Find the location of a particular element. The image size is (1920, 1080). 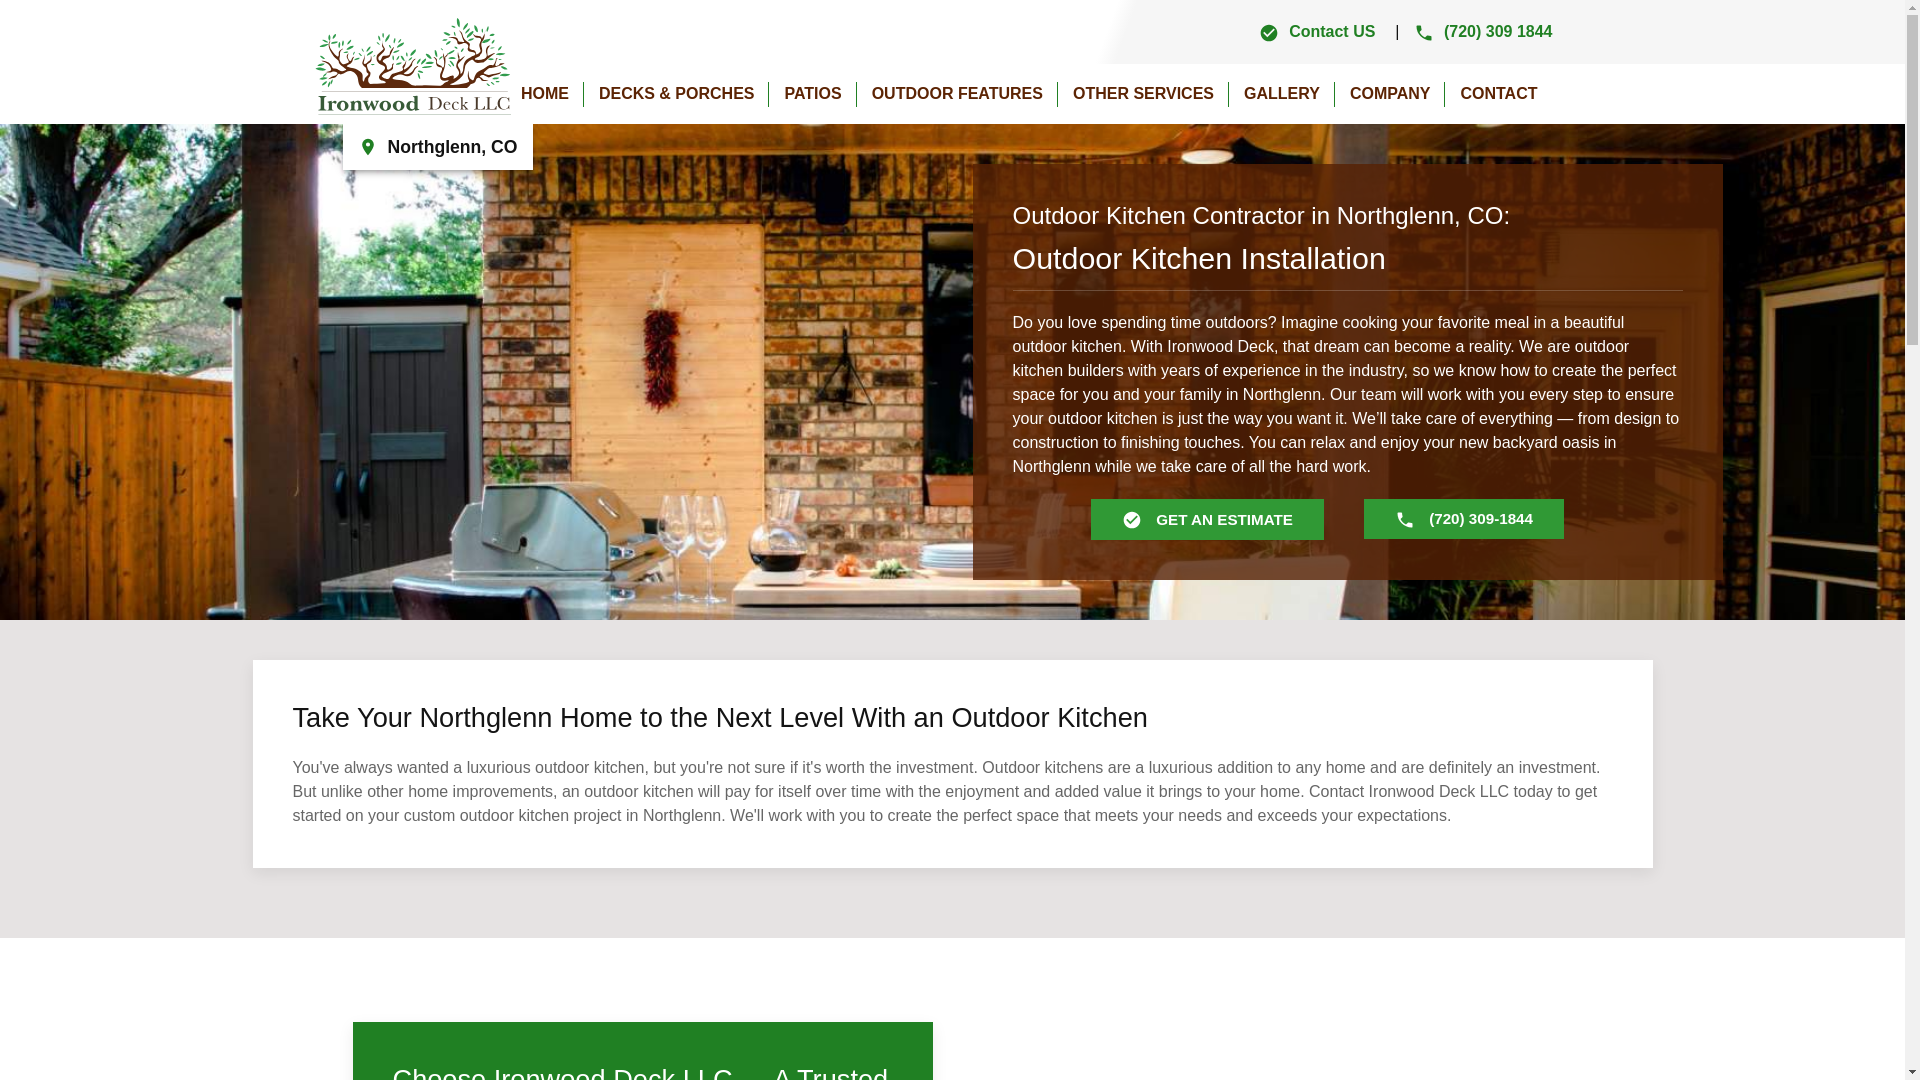

COMPANY is located at coordinates (1390, 94).